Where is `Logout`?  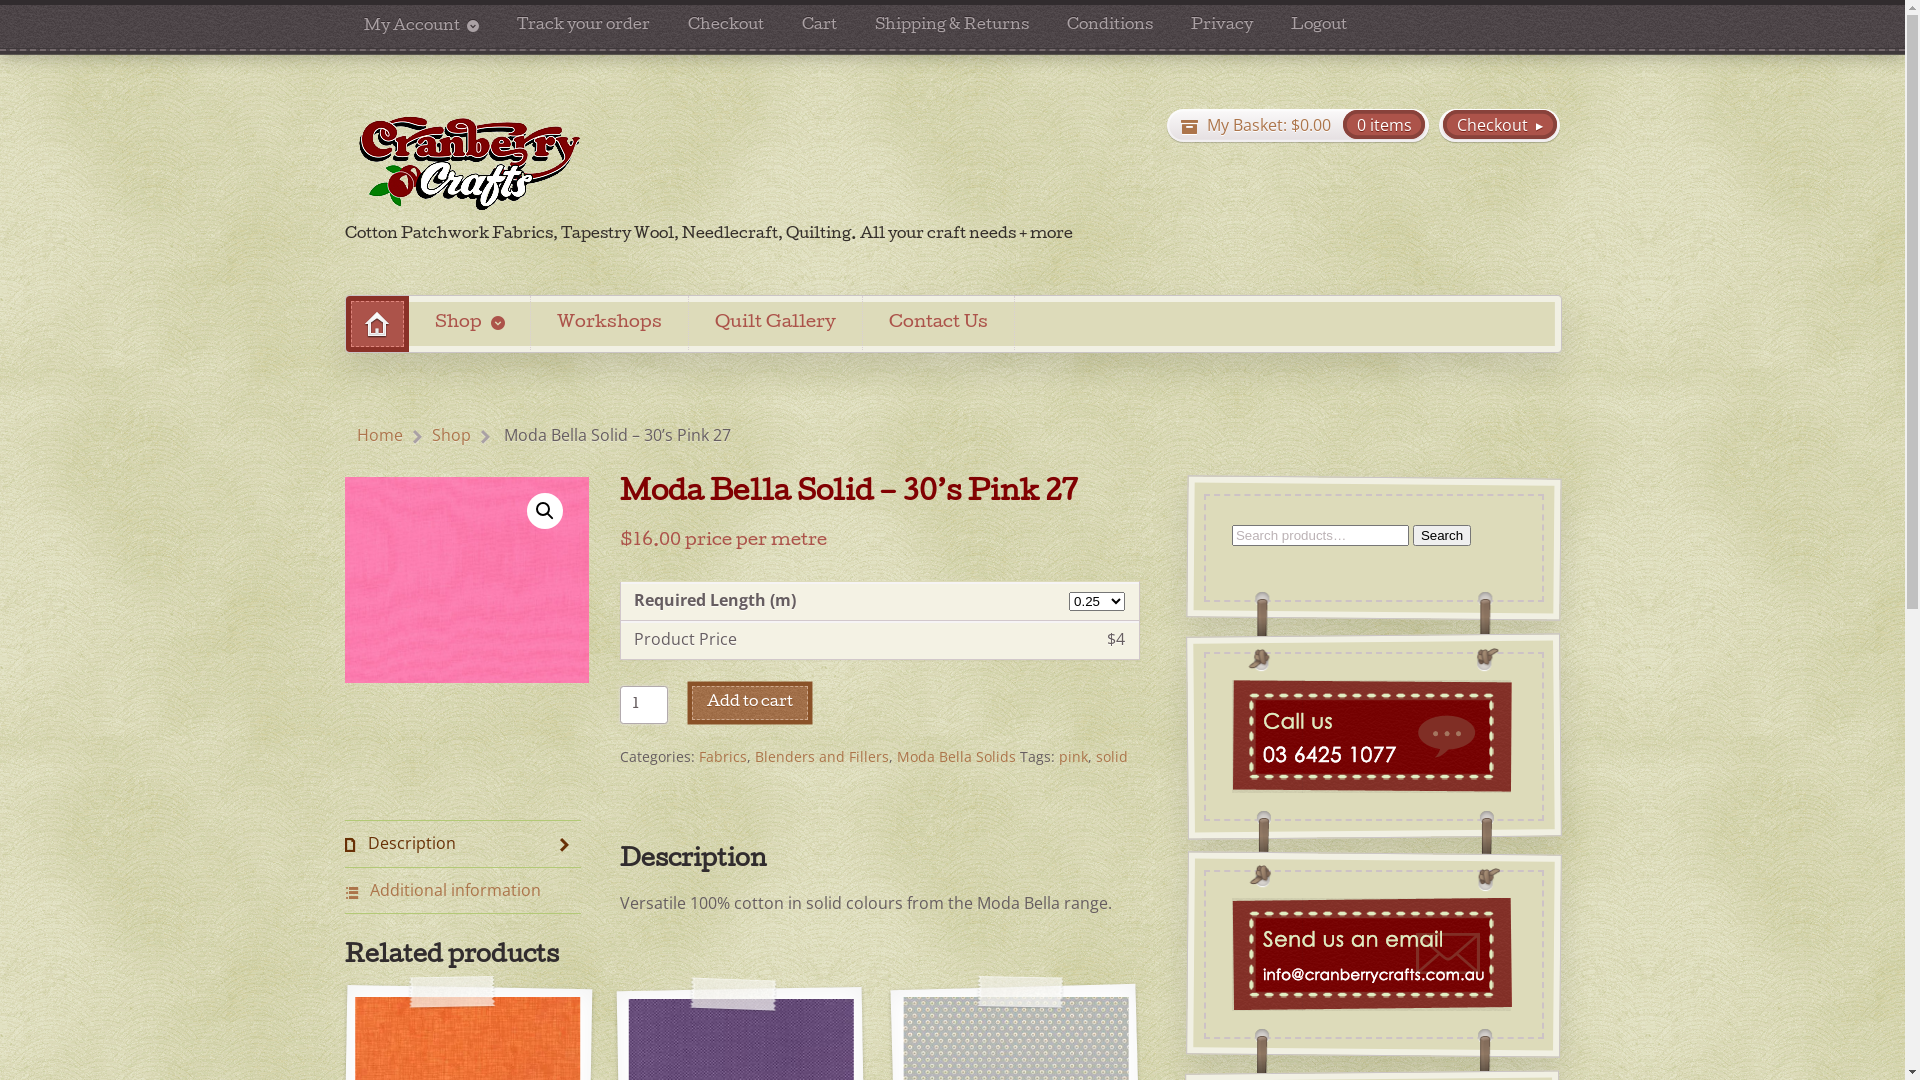 Logout is located at coordinates (1319, 26).